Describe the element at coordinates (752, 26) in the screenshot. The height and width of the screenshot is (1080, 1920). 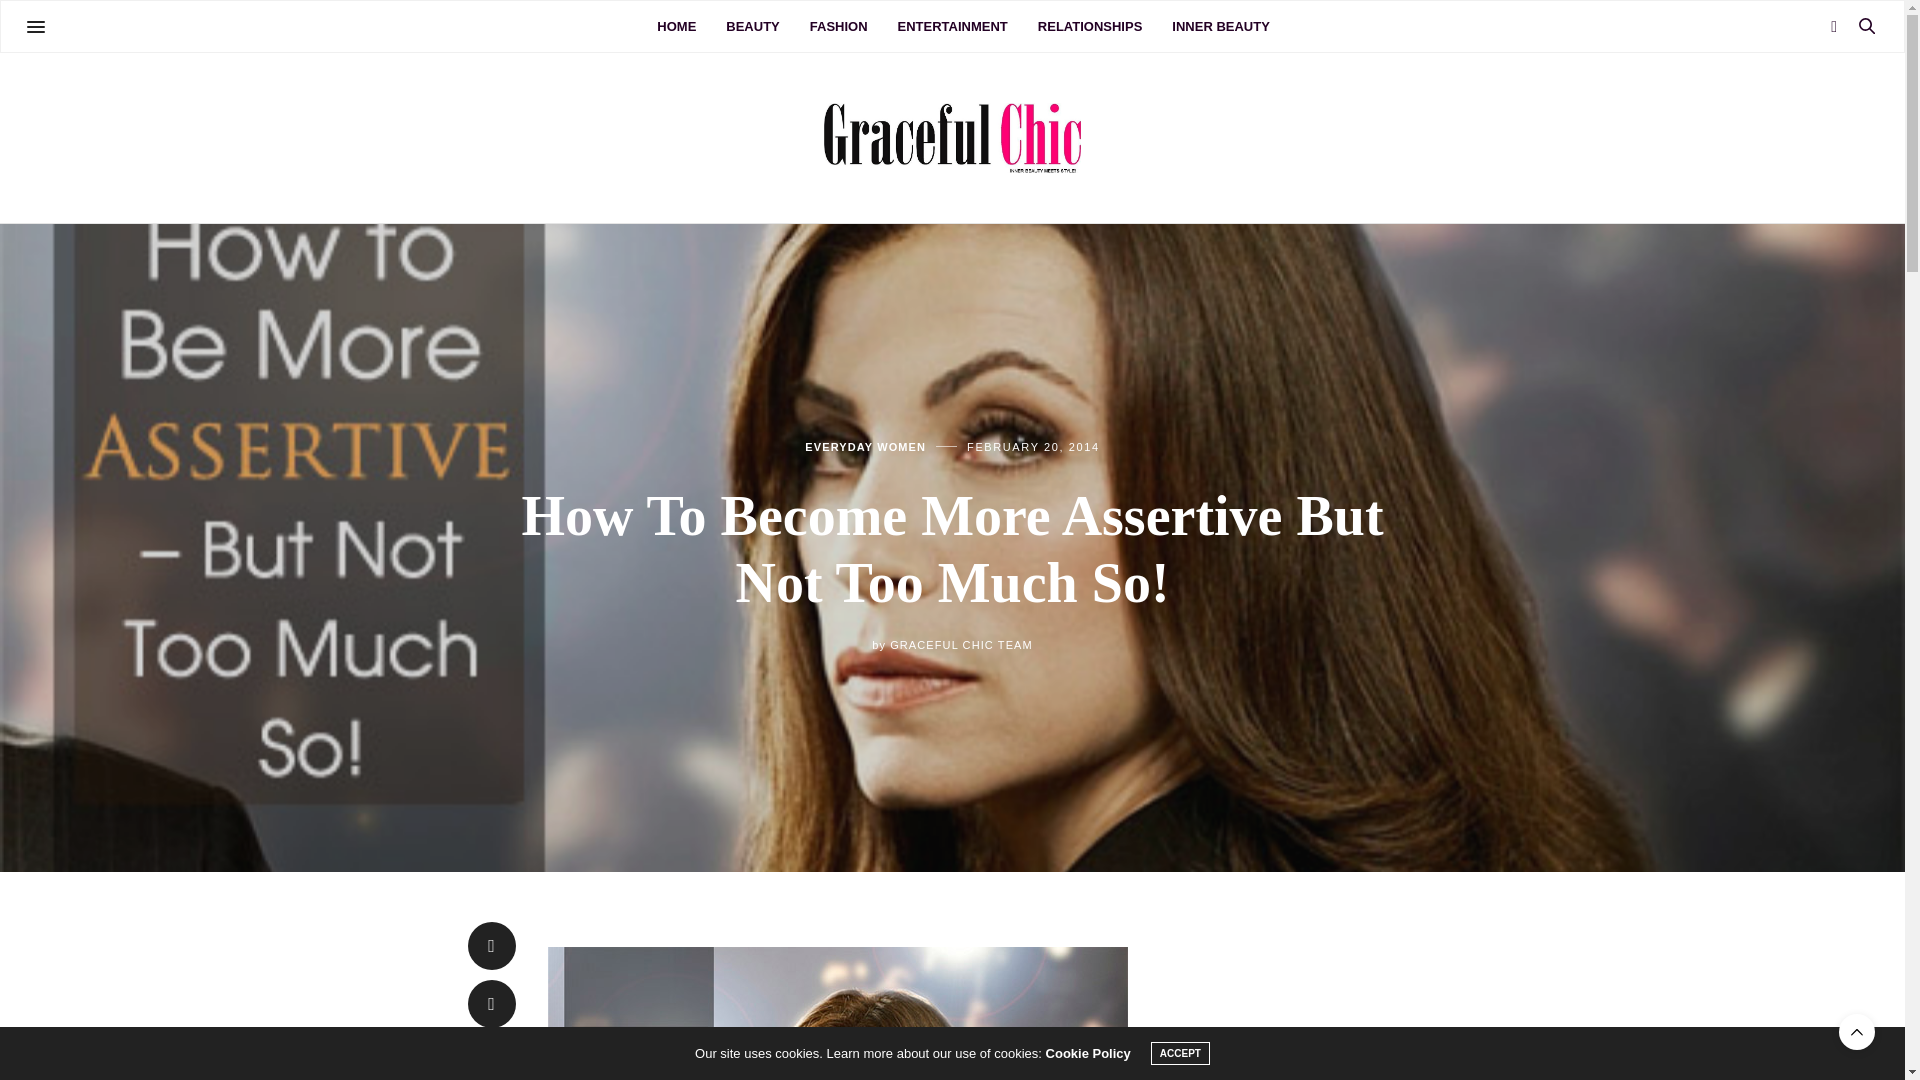
I see `BEAUTY` at that location.